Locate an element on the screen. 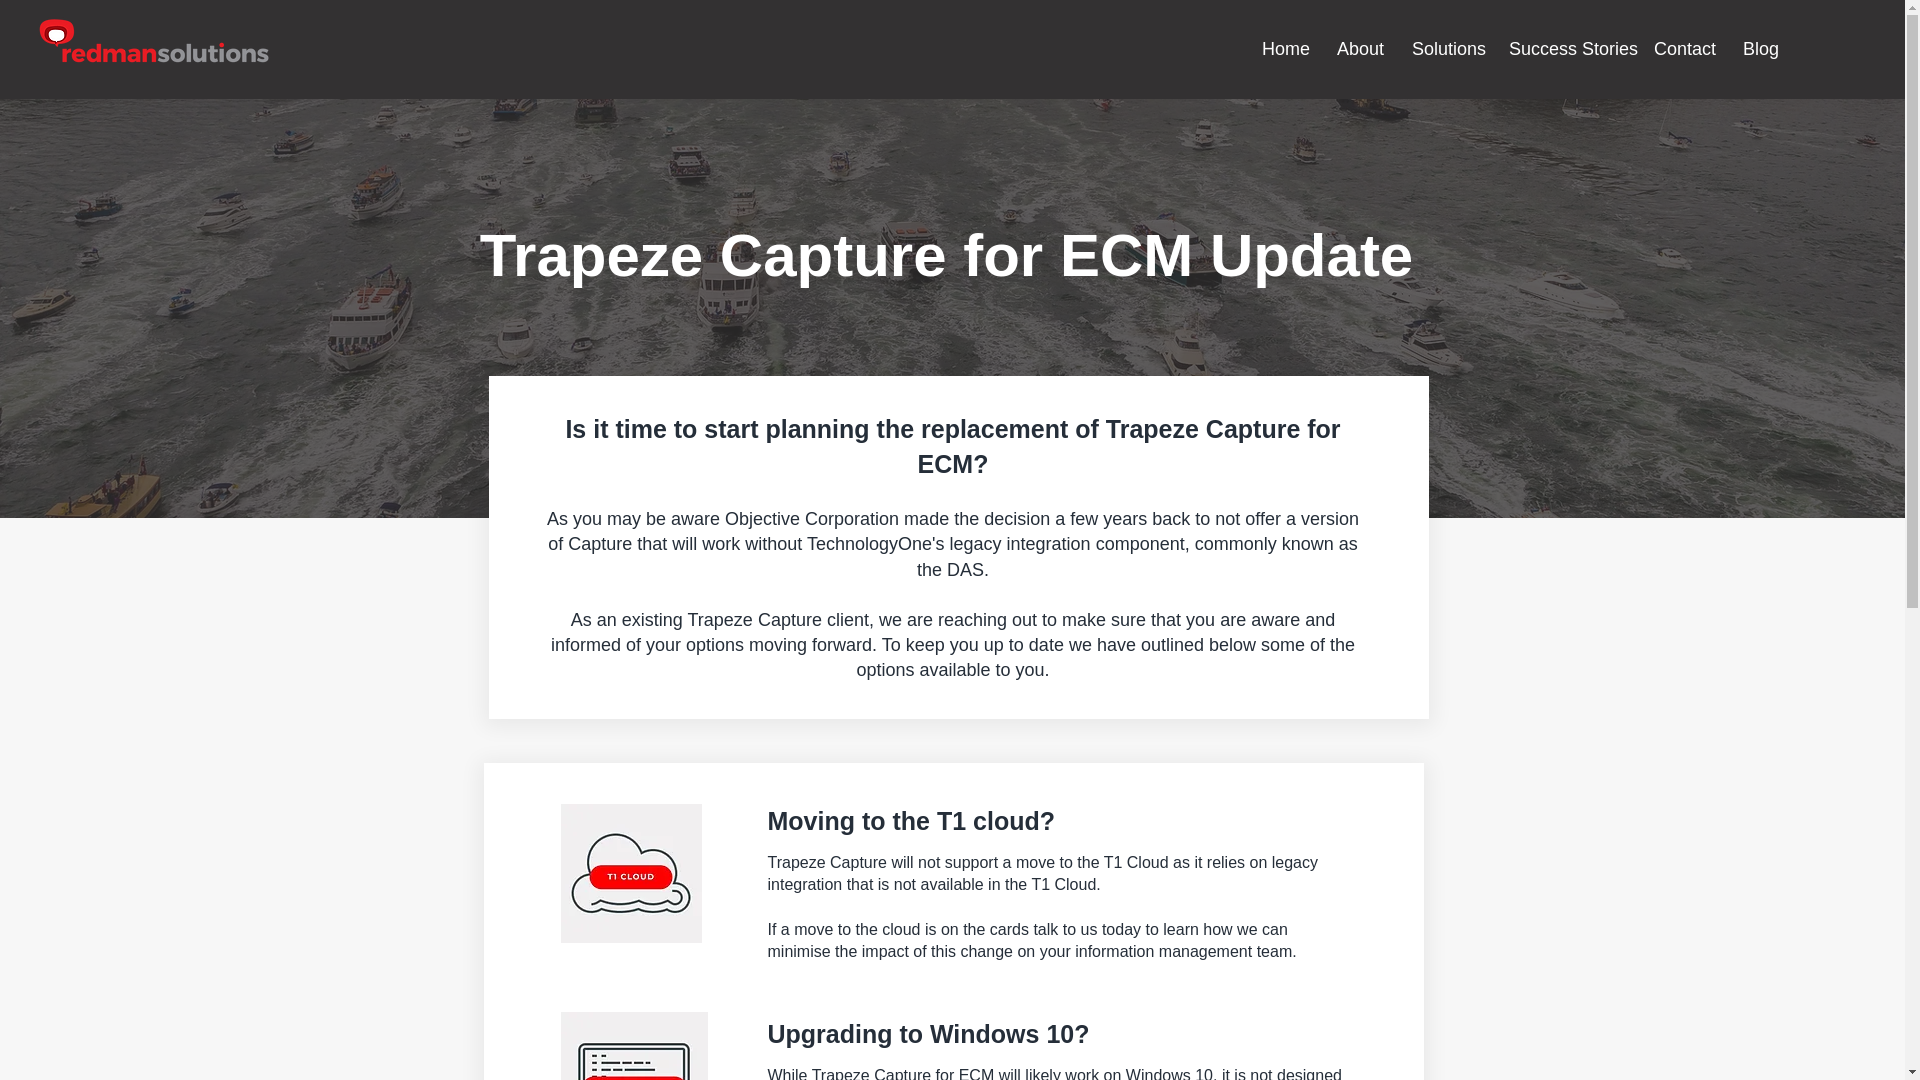  About is located at coordinates (1360, 48).